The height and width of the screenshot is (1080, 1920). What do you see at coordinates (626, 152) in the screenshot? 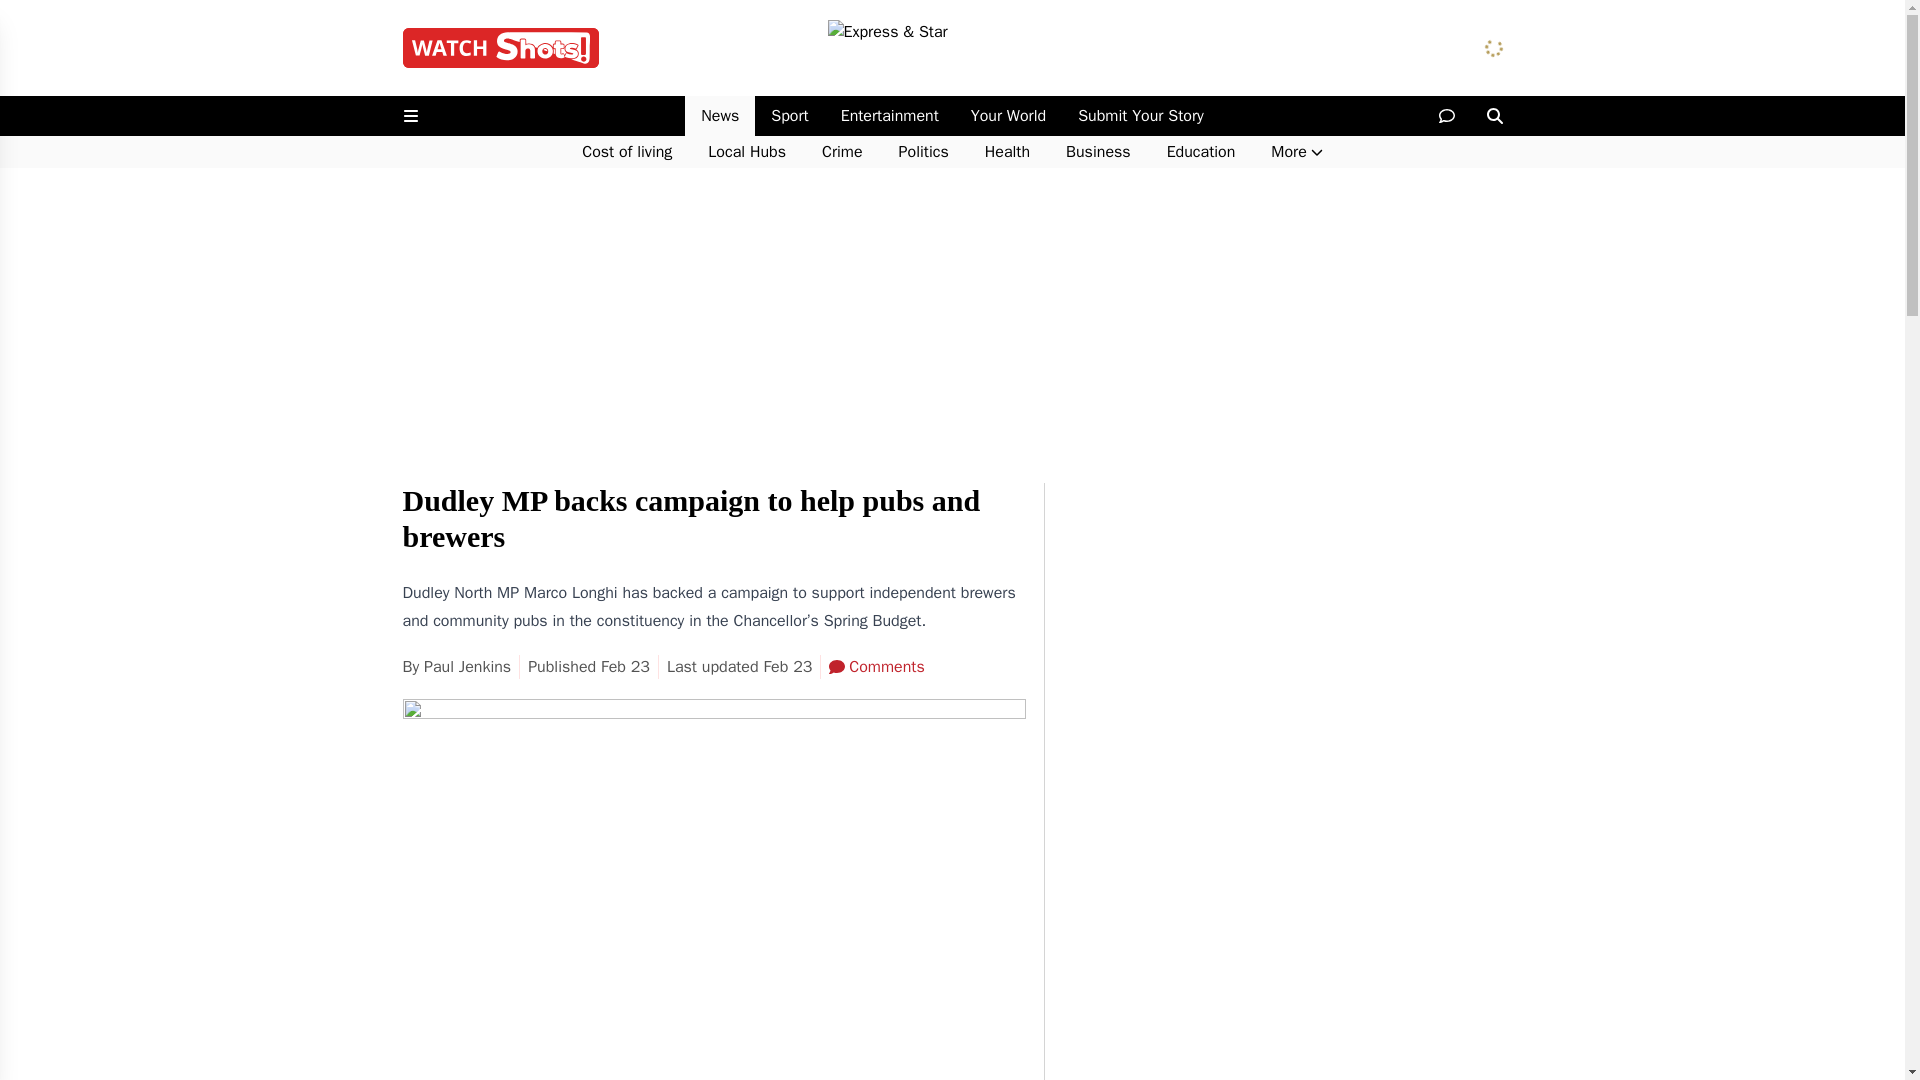
I see `Cost of living` at bounding box center [626, 152].